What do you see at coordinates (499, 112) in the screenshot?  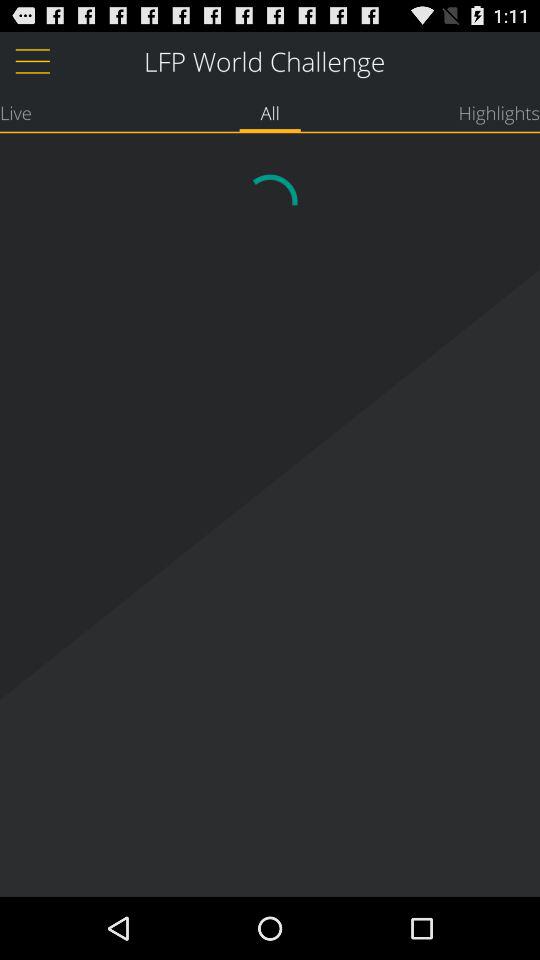 I see `turn on the item to the right of the all app` at bounding box center [499, 112].